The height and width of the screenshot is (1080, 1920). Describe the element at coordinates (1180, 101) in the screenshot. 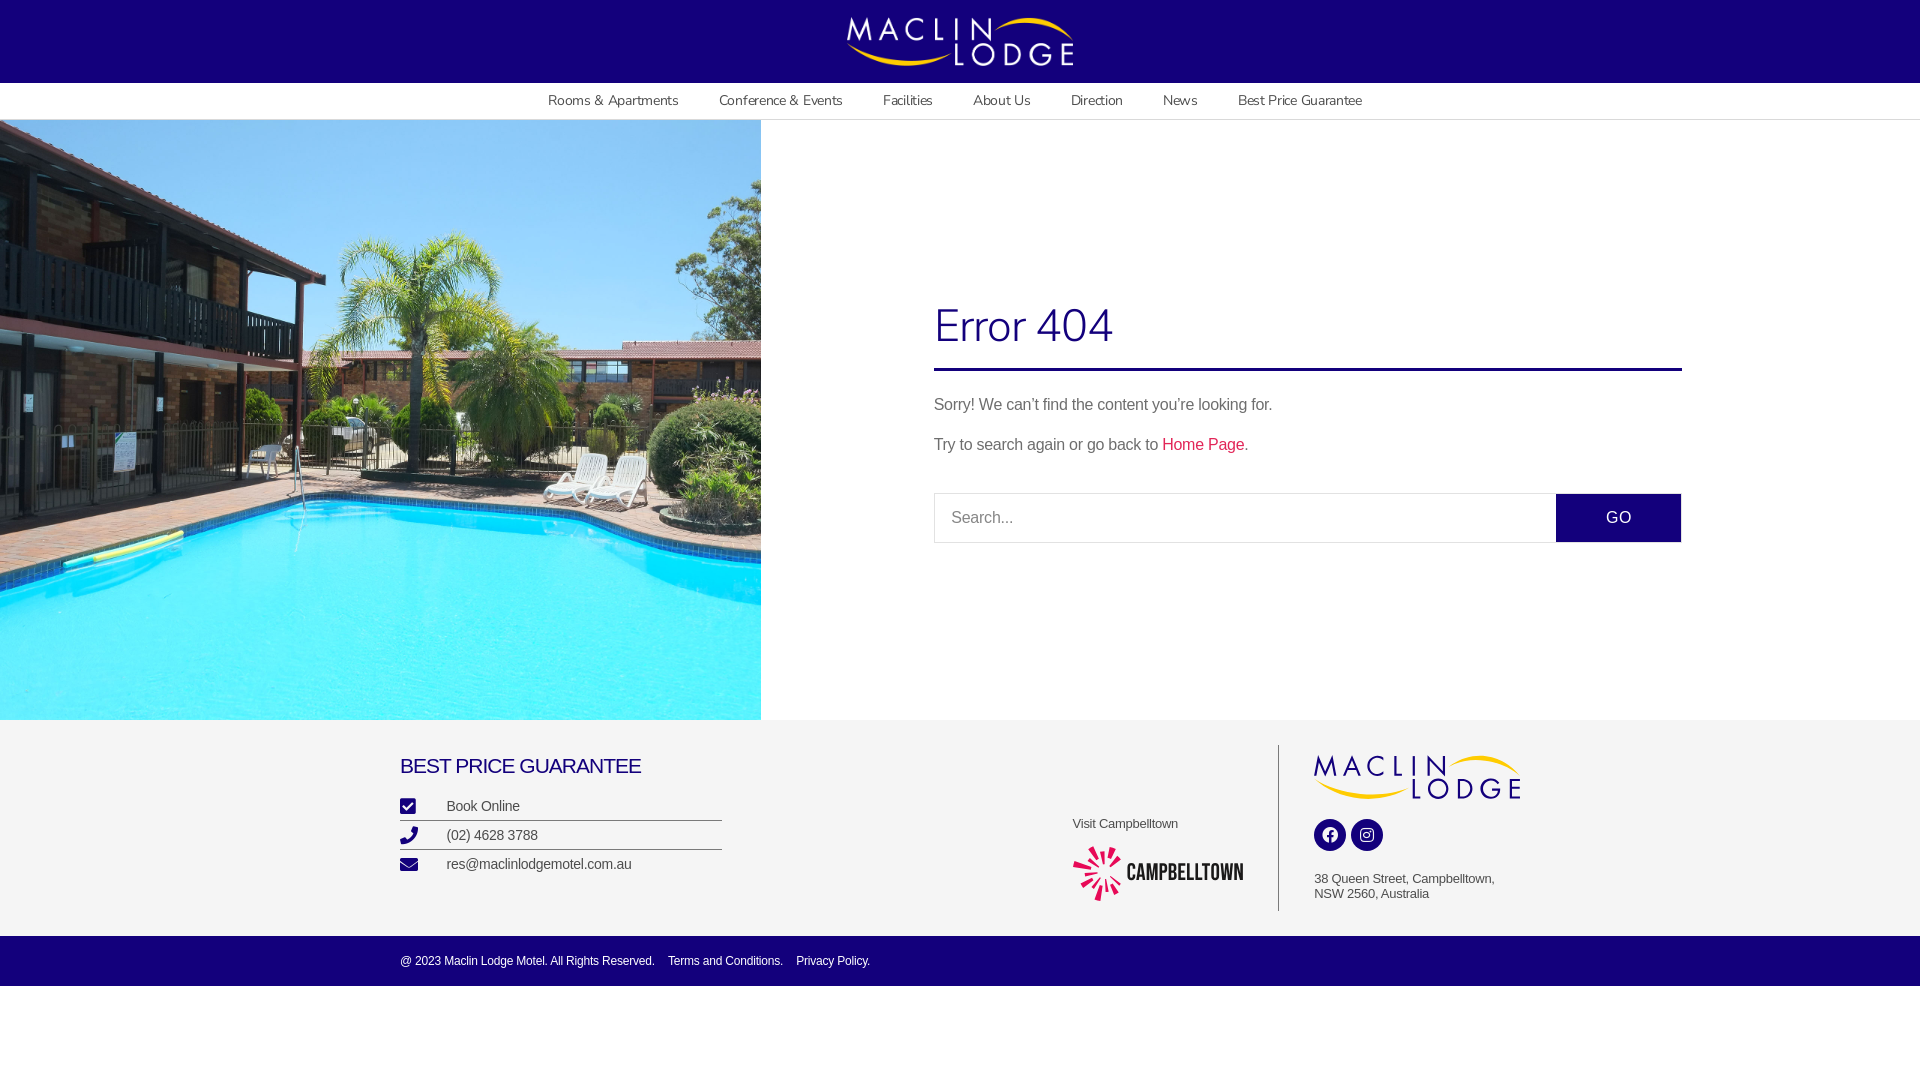

I see `News` at that location.